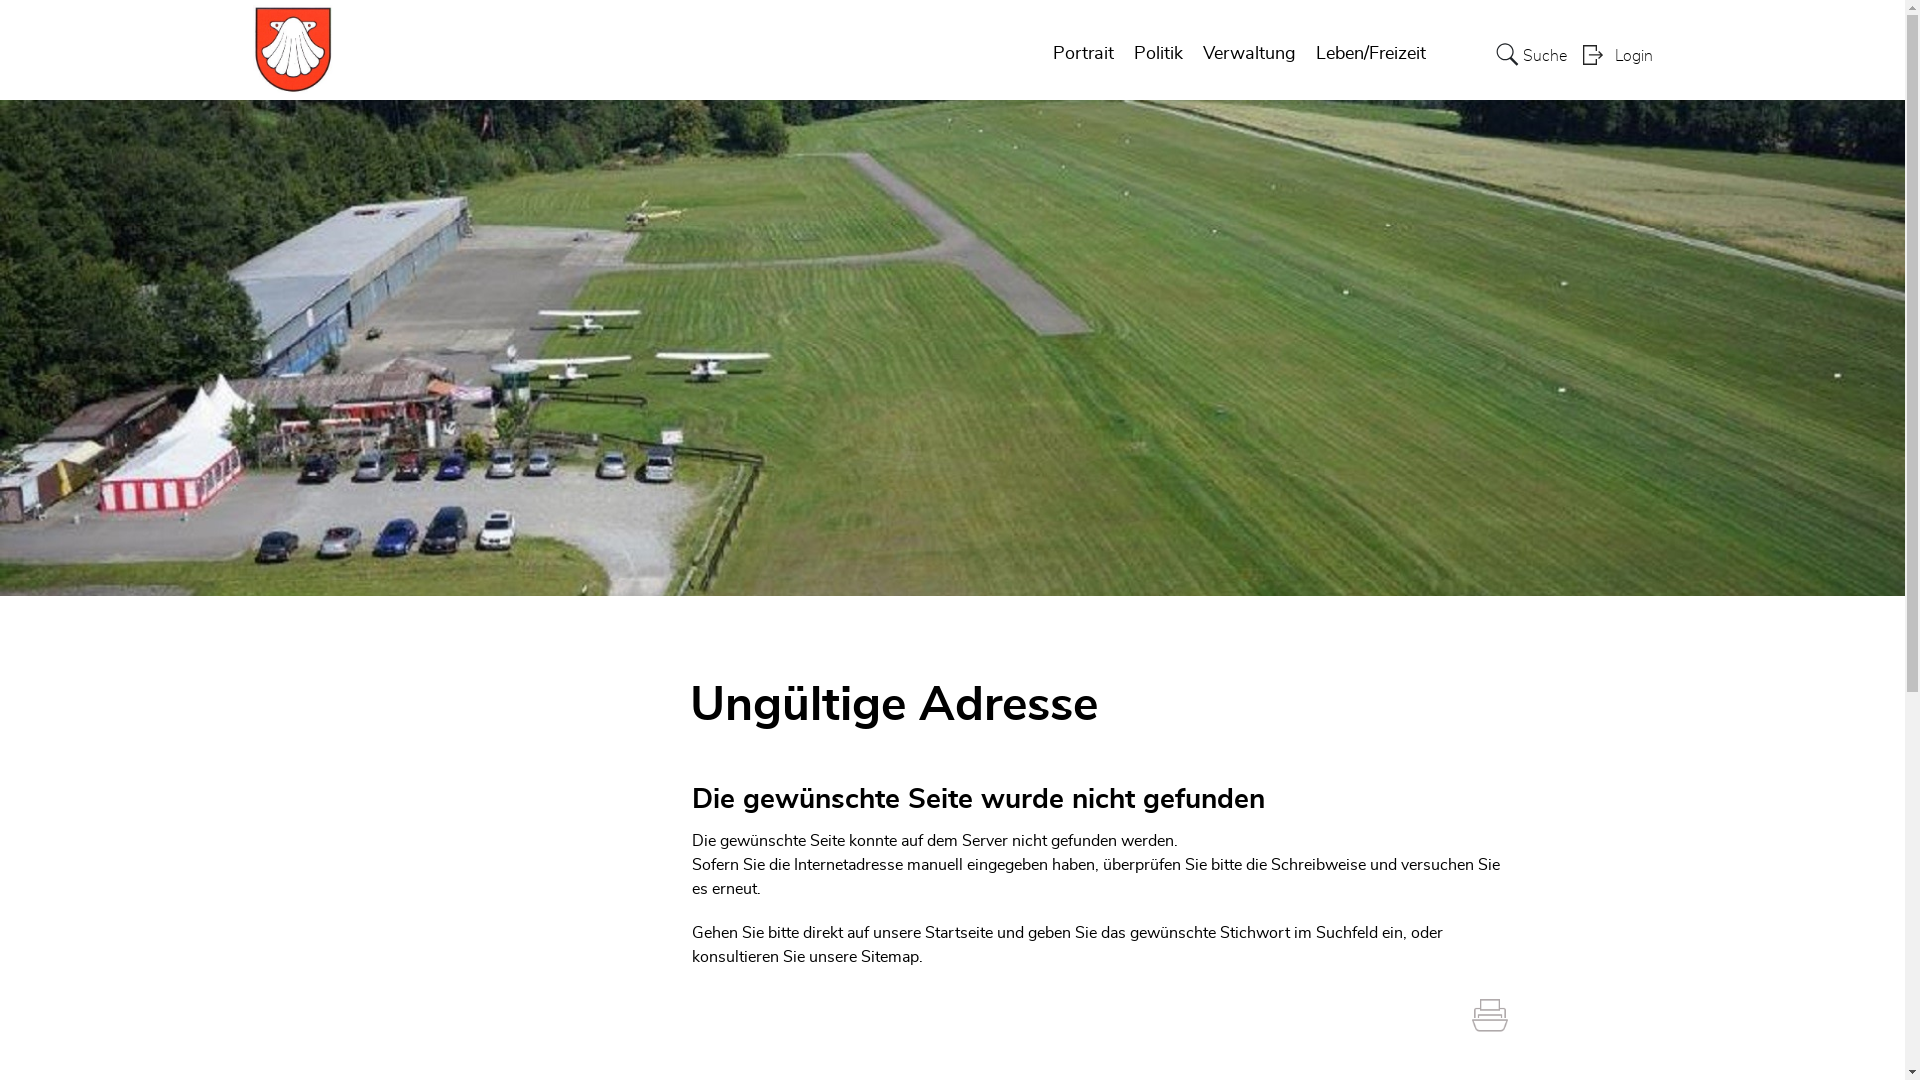 This screenshot has width=1920, height=1080. What do you see at coordinates (959, 933) in the screenshot?
I see `Startseite` at bounding box center [959, 933].